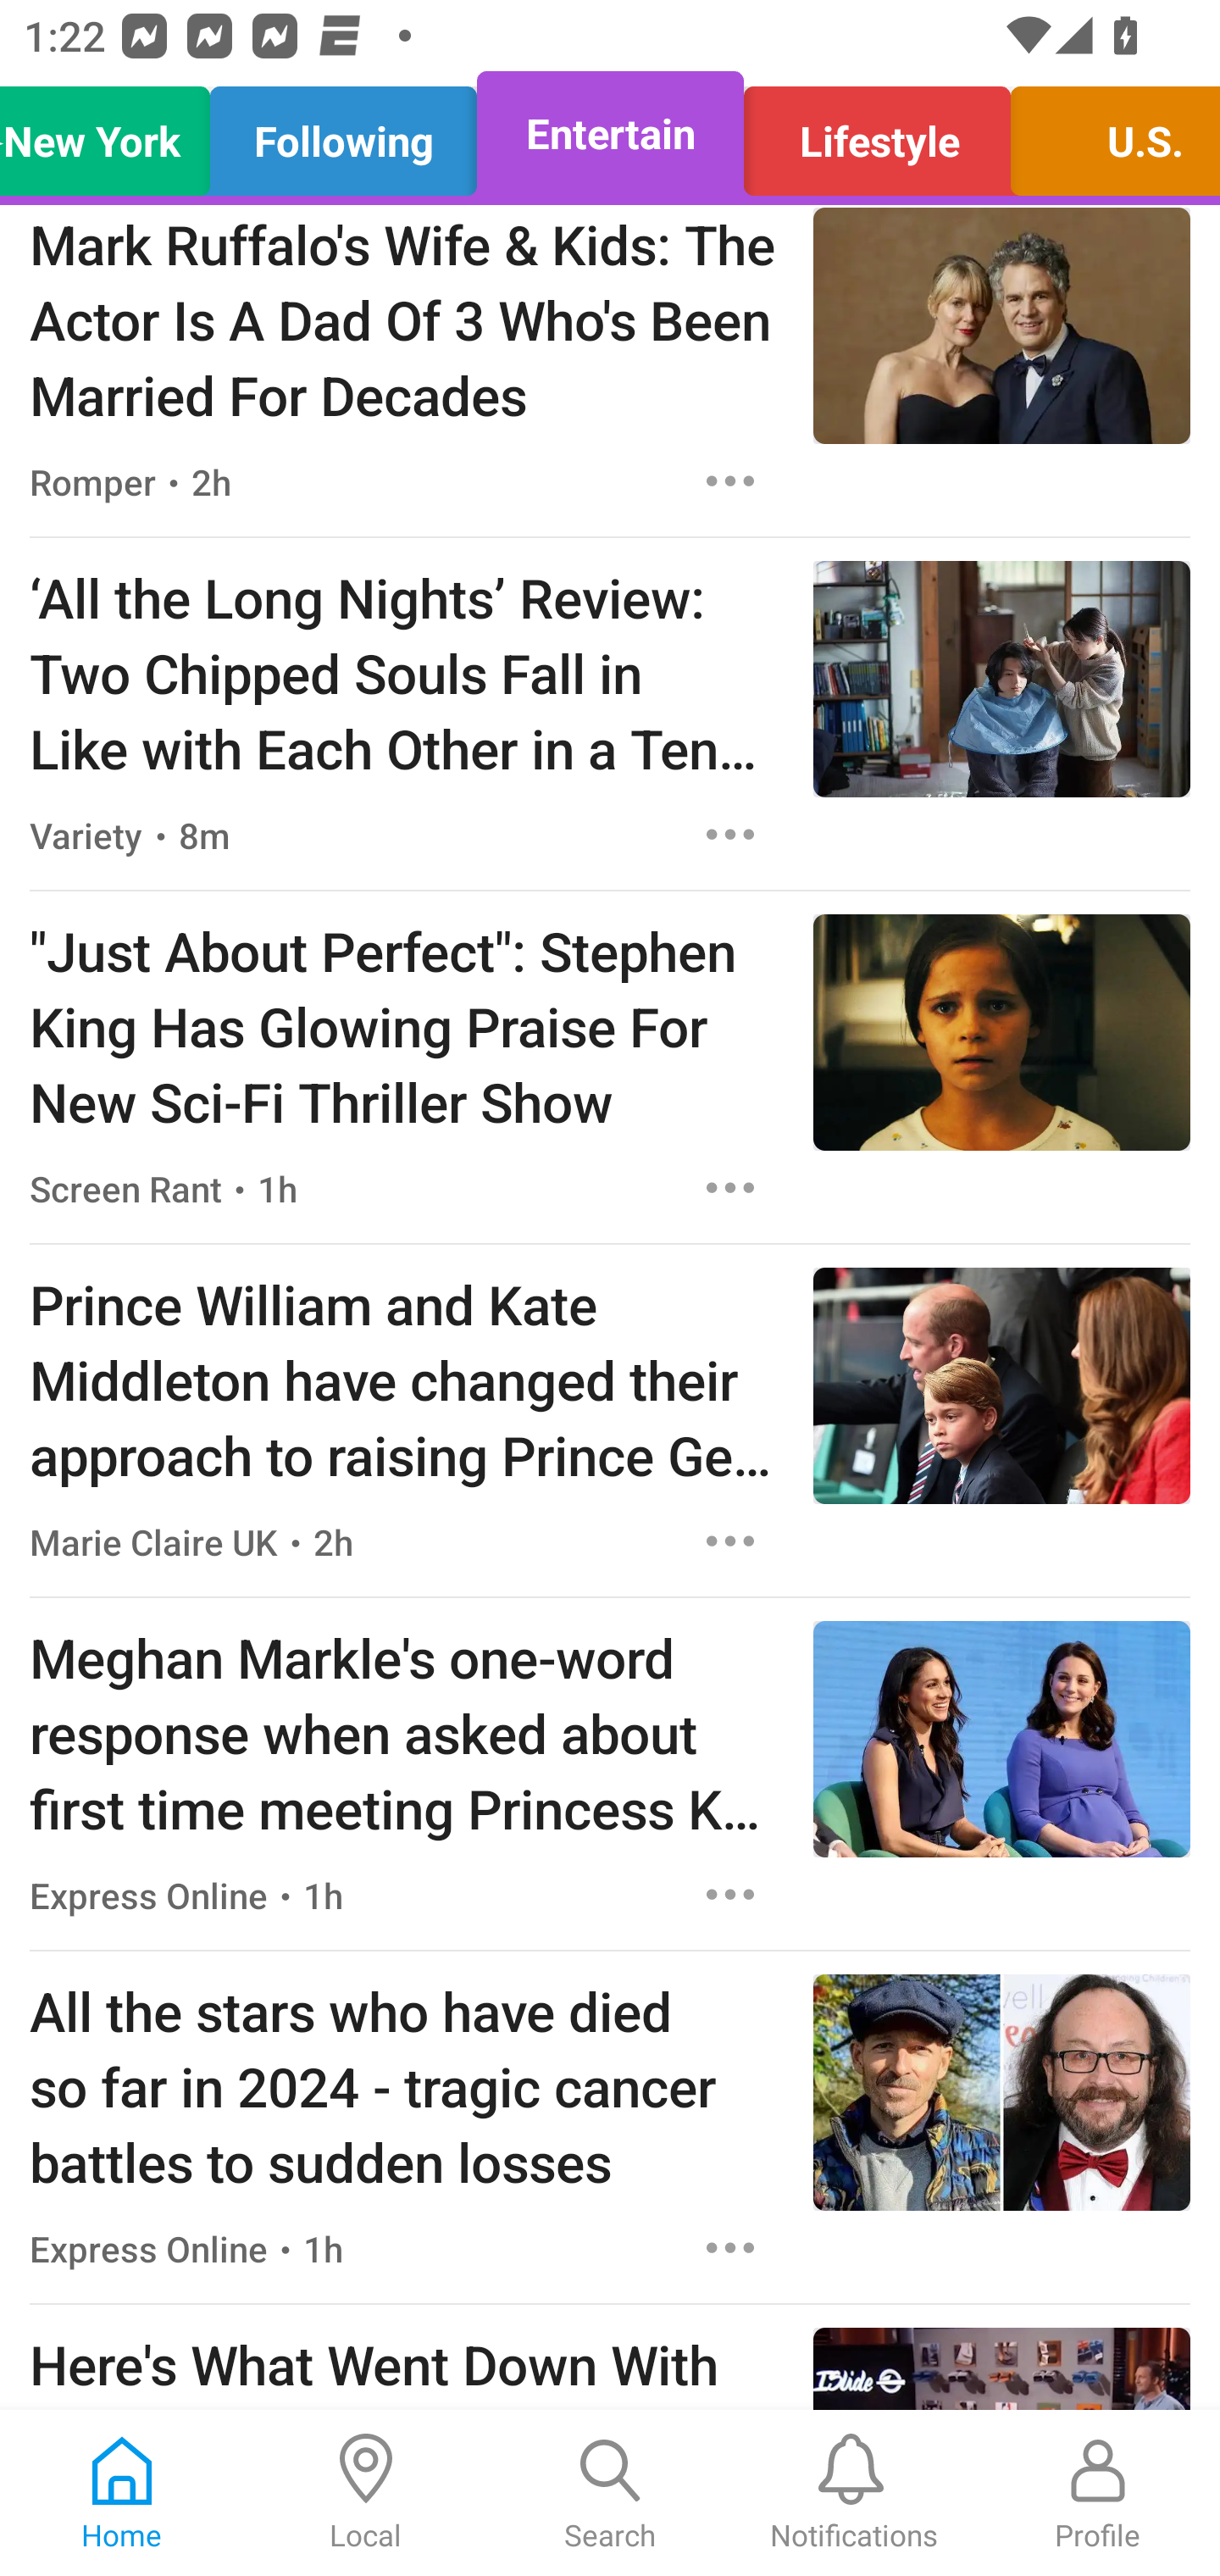 The width and height of the screenshot is (1220, 2576). I want to click on ➣New York, so click(114, 134).